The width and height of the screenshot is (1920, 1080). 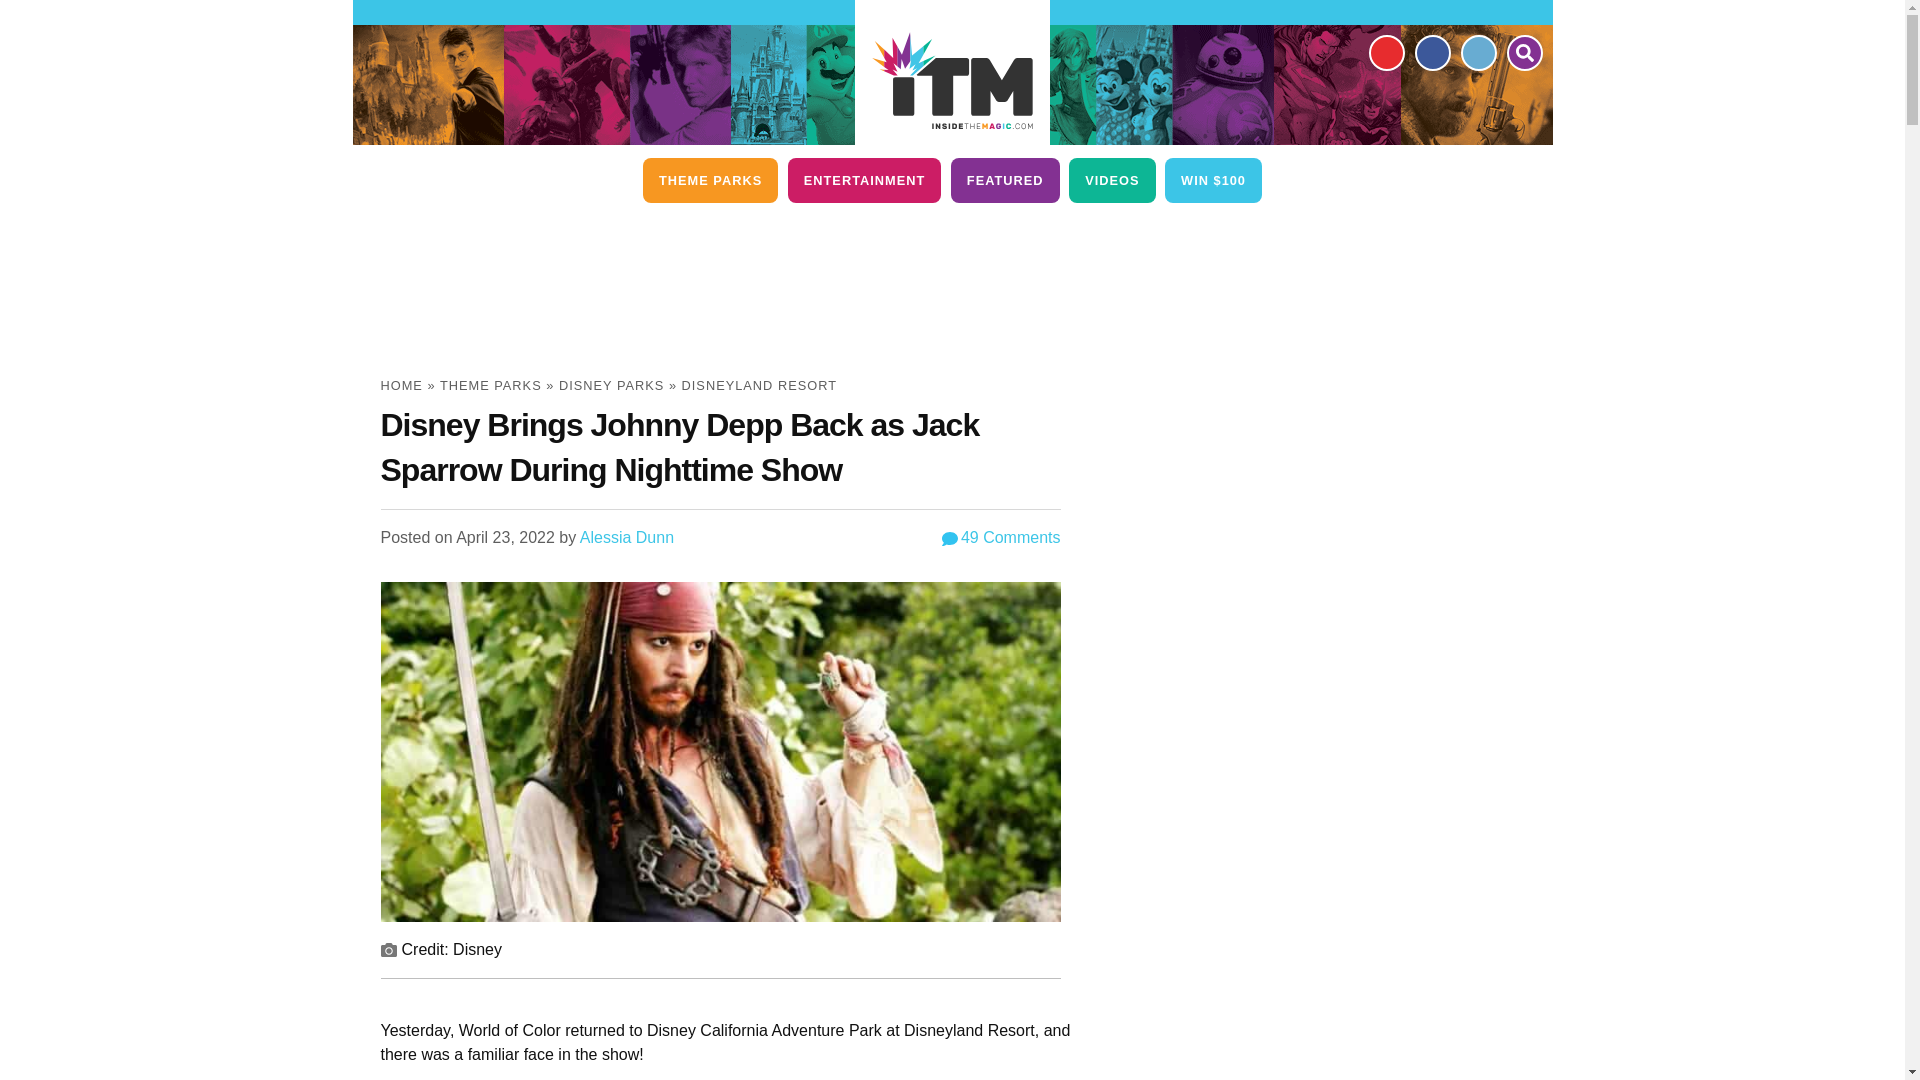 I want to click on THEME PARKS, so click(x=710, y=180).